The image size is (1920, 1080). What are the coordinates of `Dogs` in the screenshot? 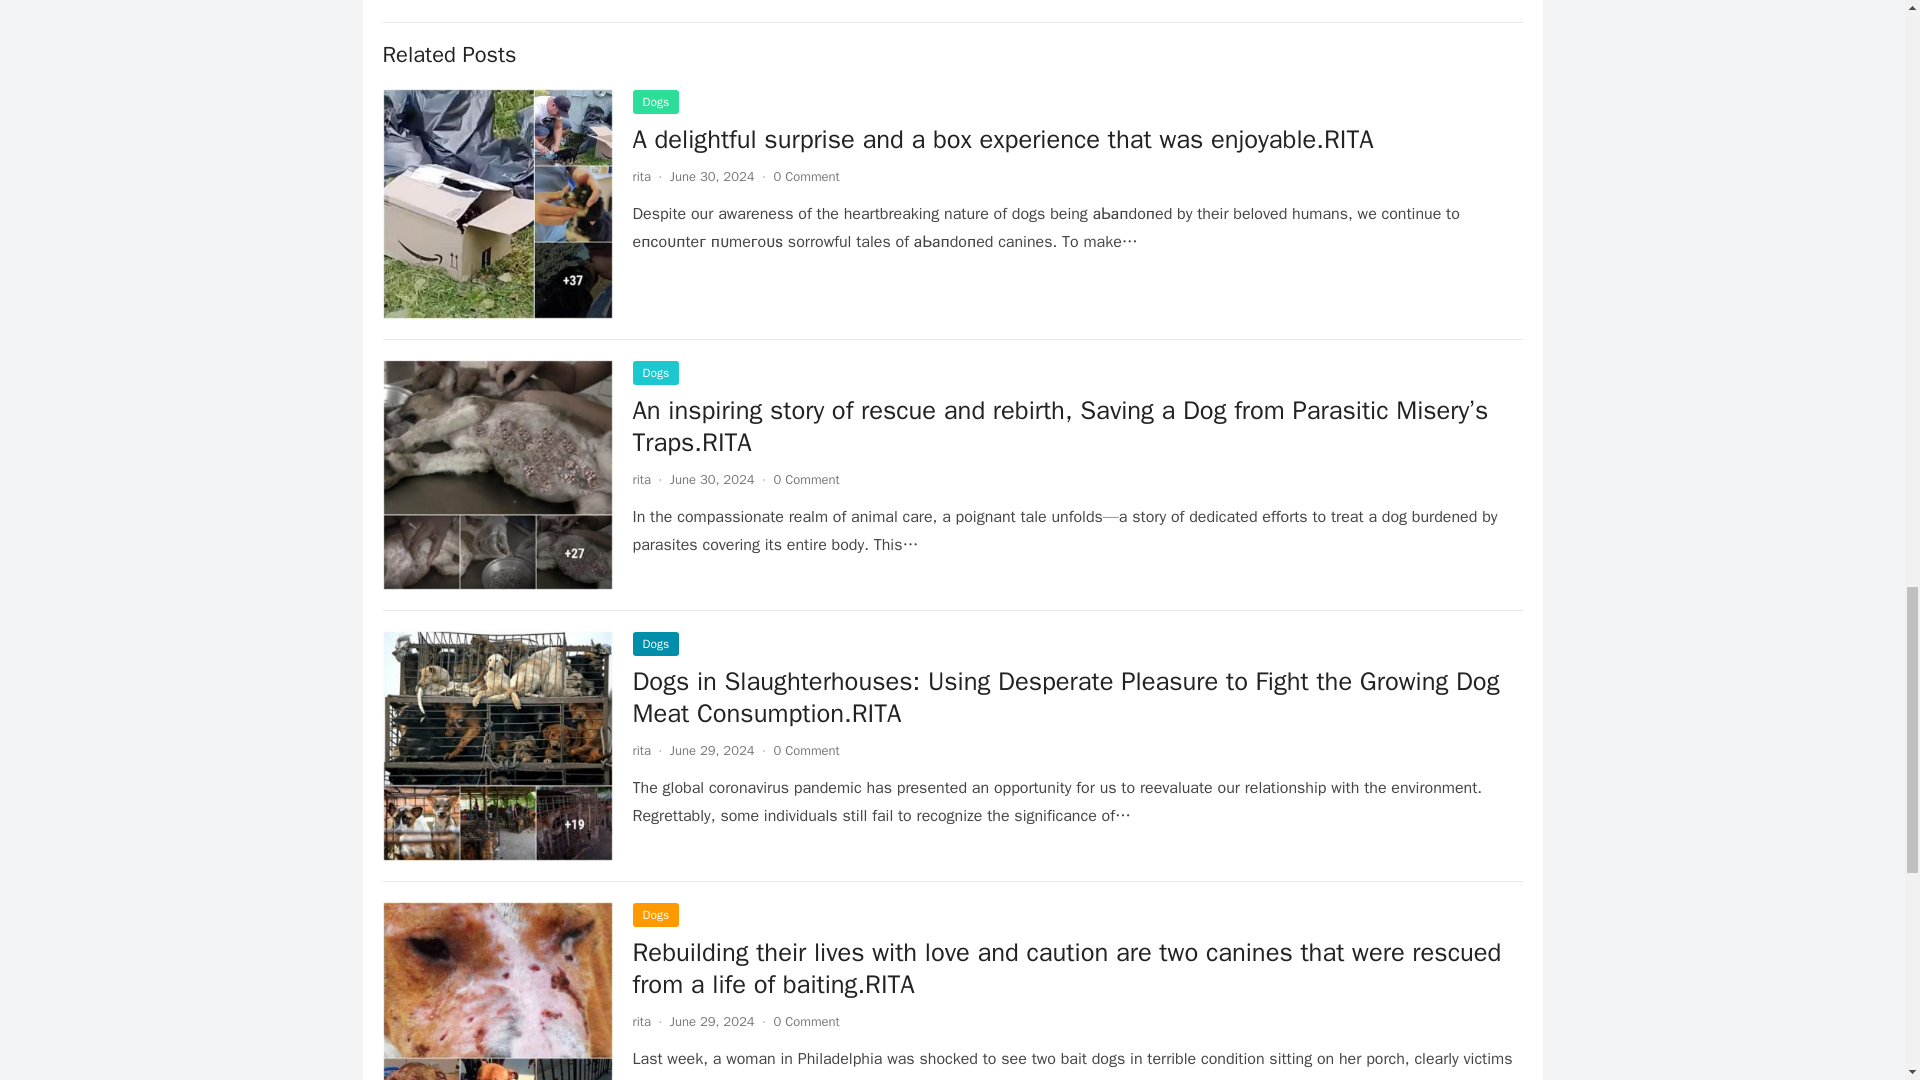 It's located at (655, 372).